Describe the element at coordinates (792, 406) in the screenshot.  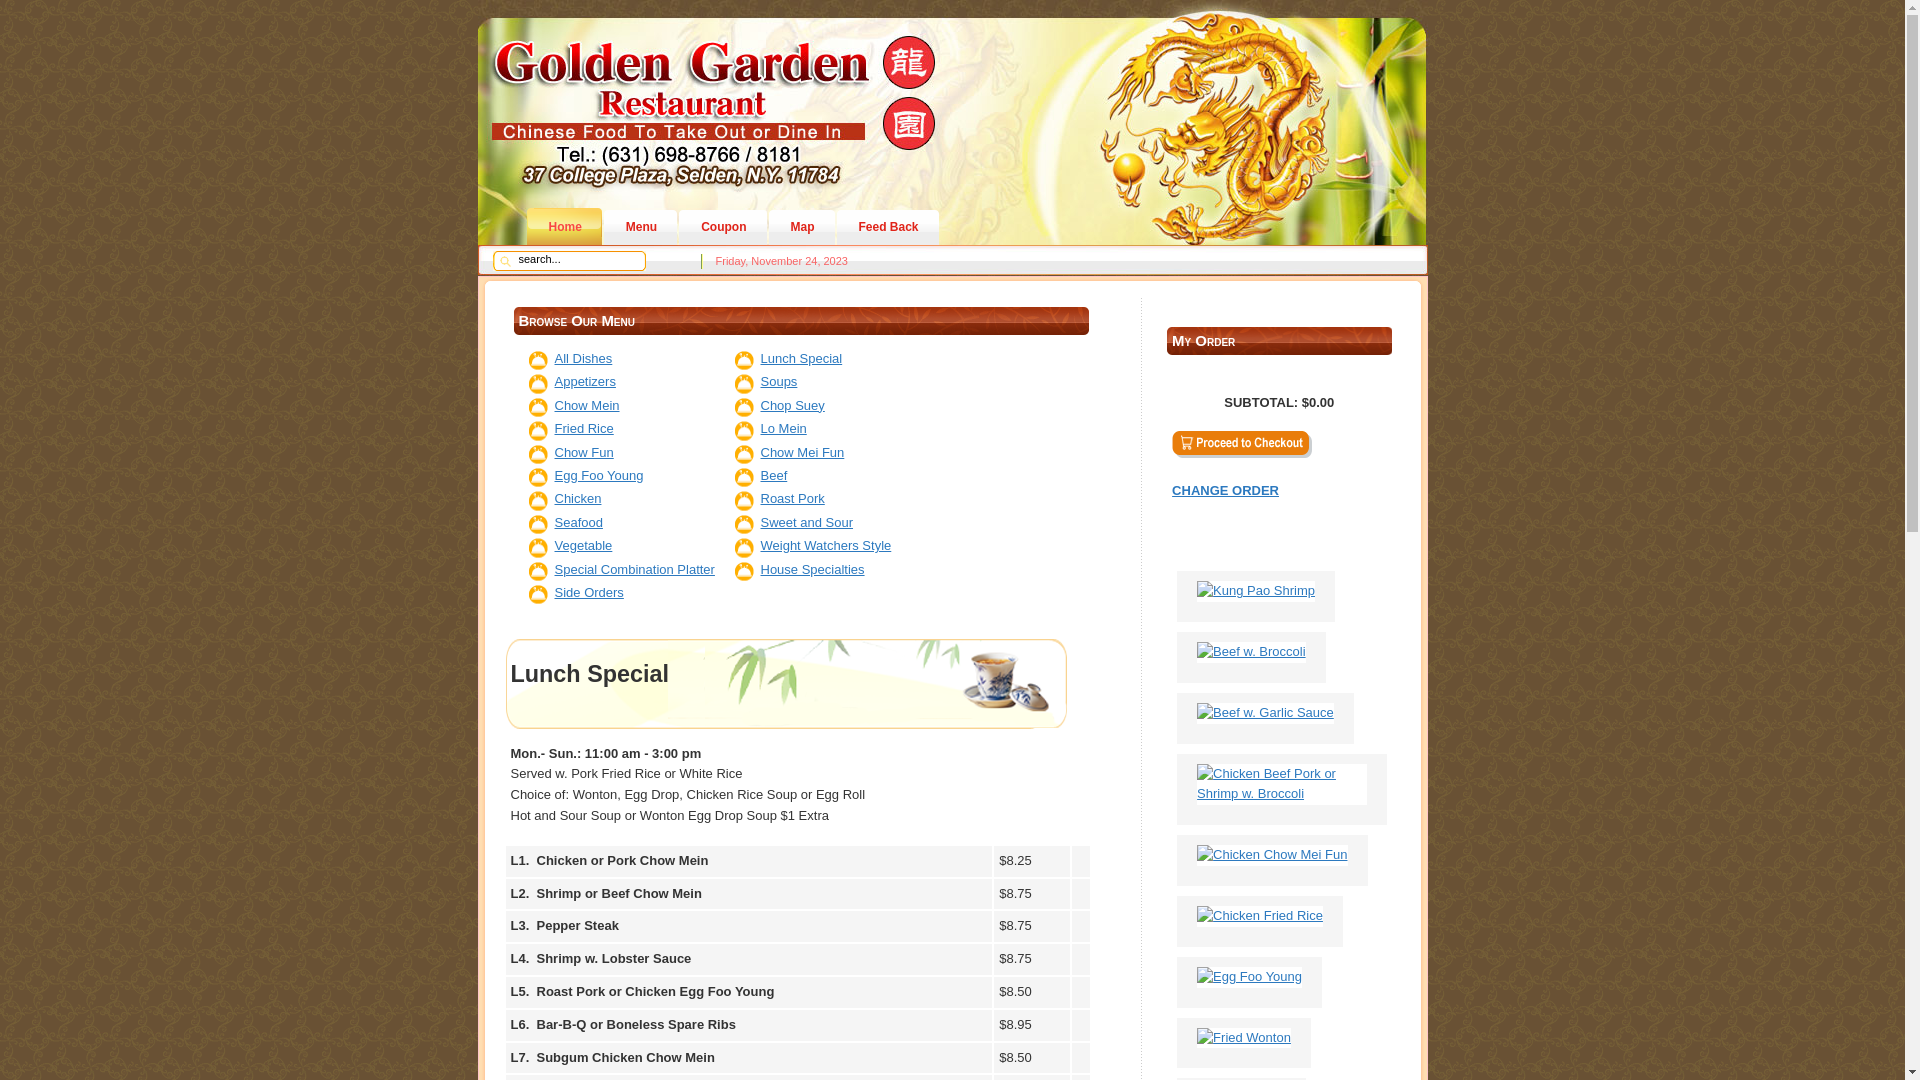
I see `Chop Suey` at that location.